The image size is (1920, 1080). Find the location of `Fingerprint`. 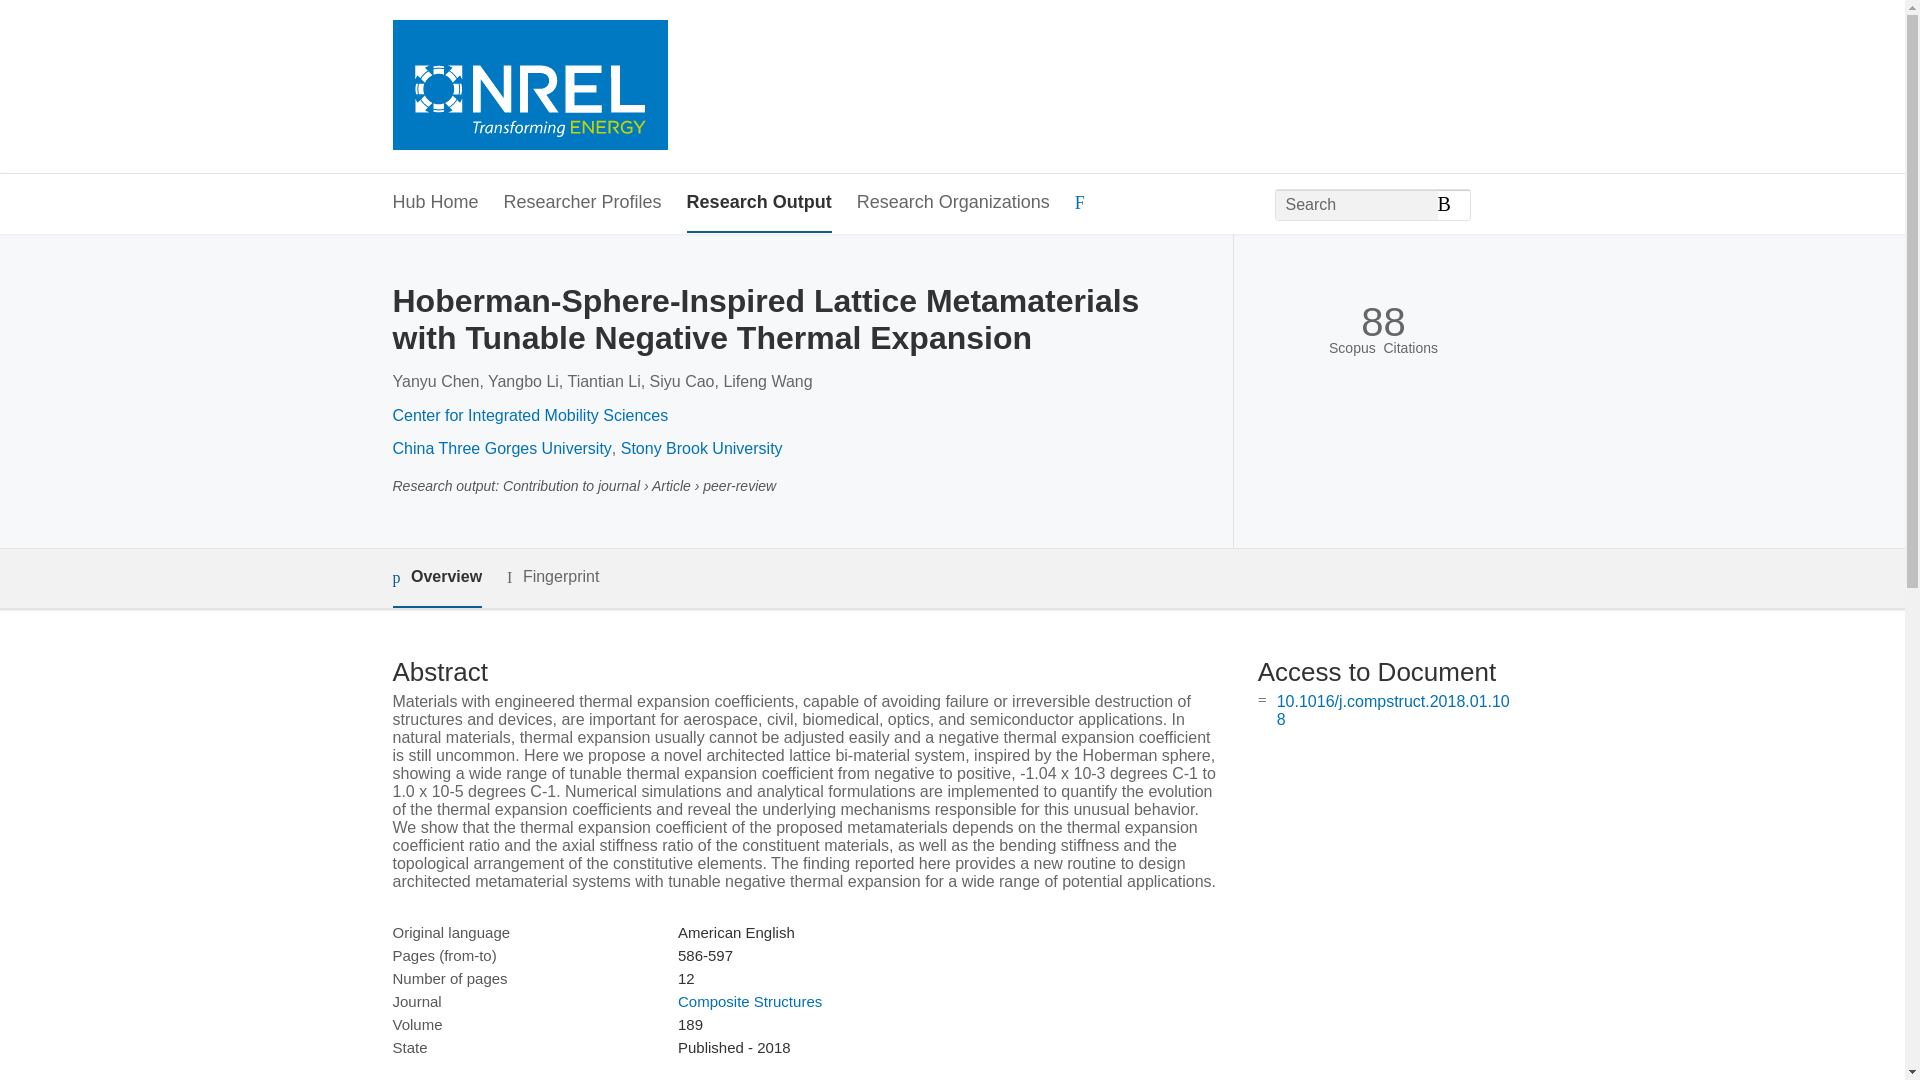

Fingerprint is located at coordinates (552, 576).